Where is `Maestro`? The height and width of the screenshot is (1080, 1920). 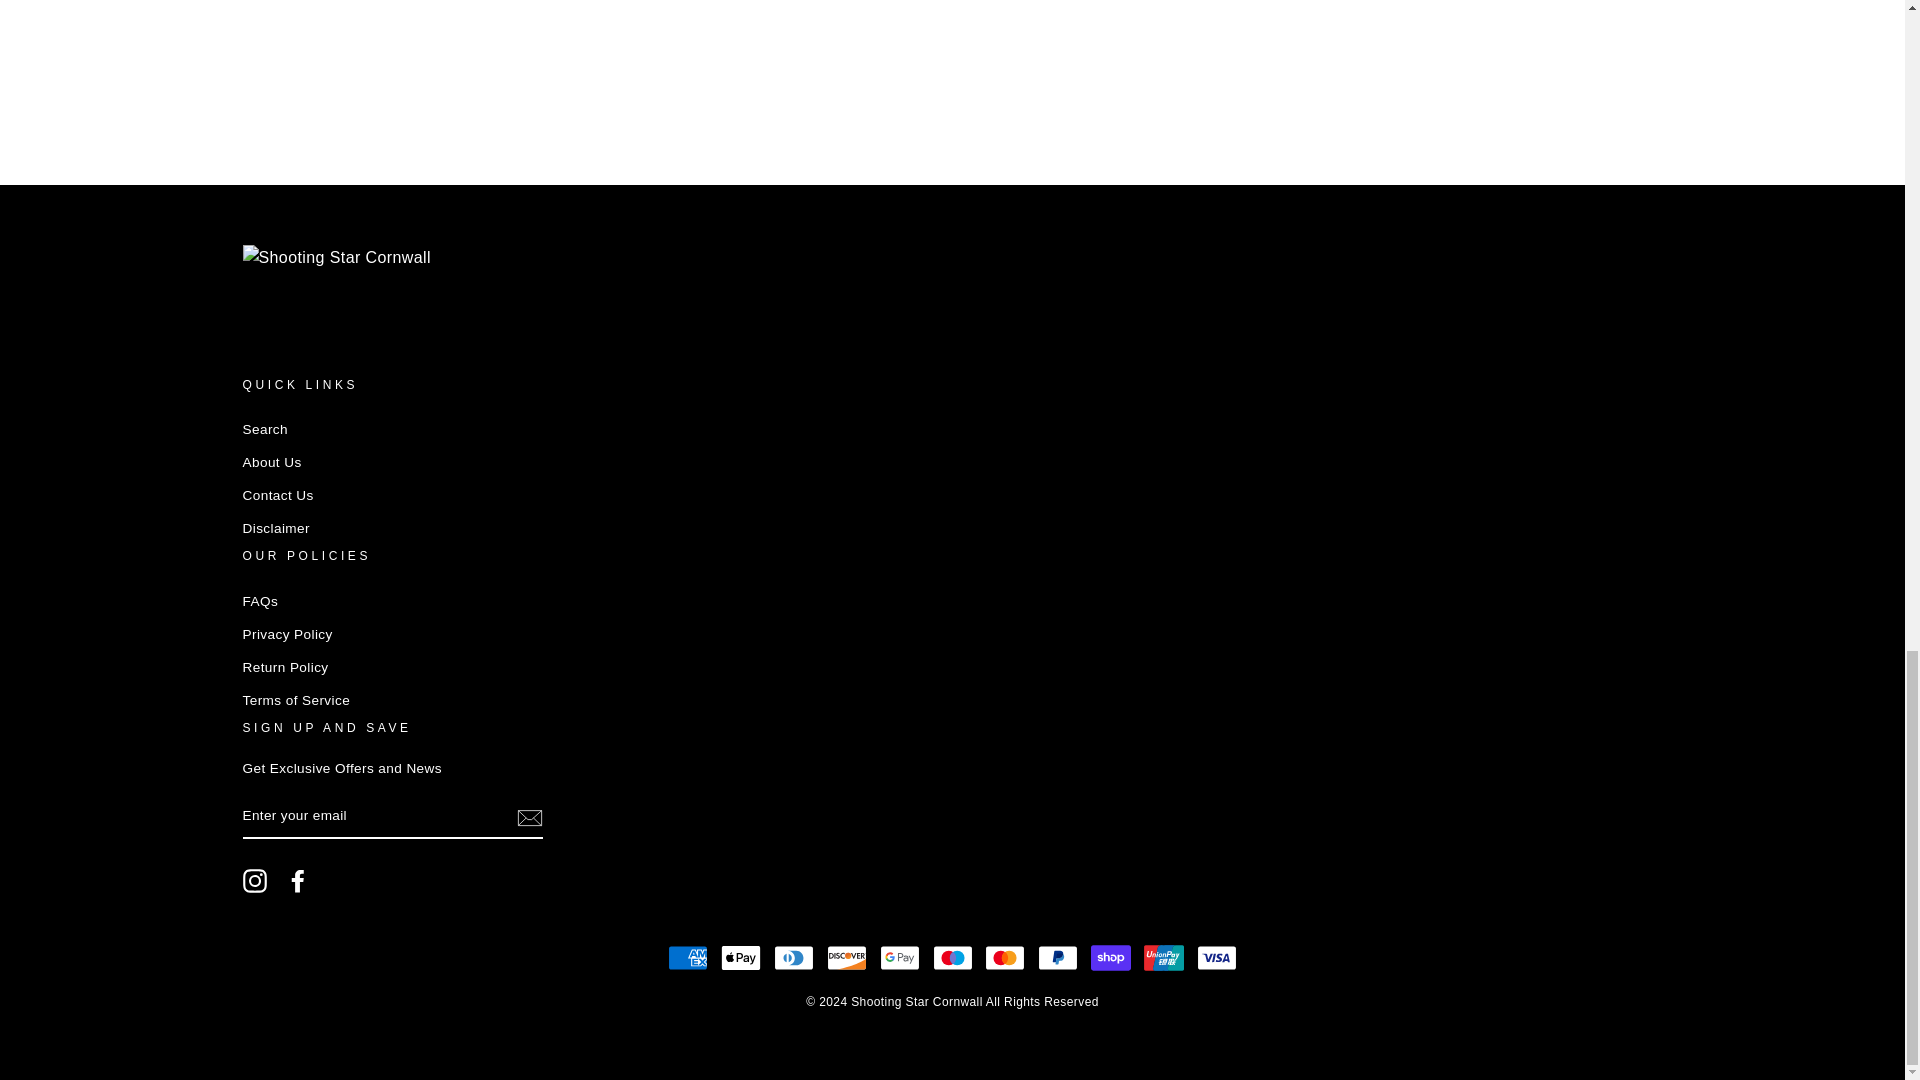 Maestro is located at coordinates (951, 958).